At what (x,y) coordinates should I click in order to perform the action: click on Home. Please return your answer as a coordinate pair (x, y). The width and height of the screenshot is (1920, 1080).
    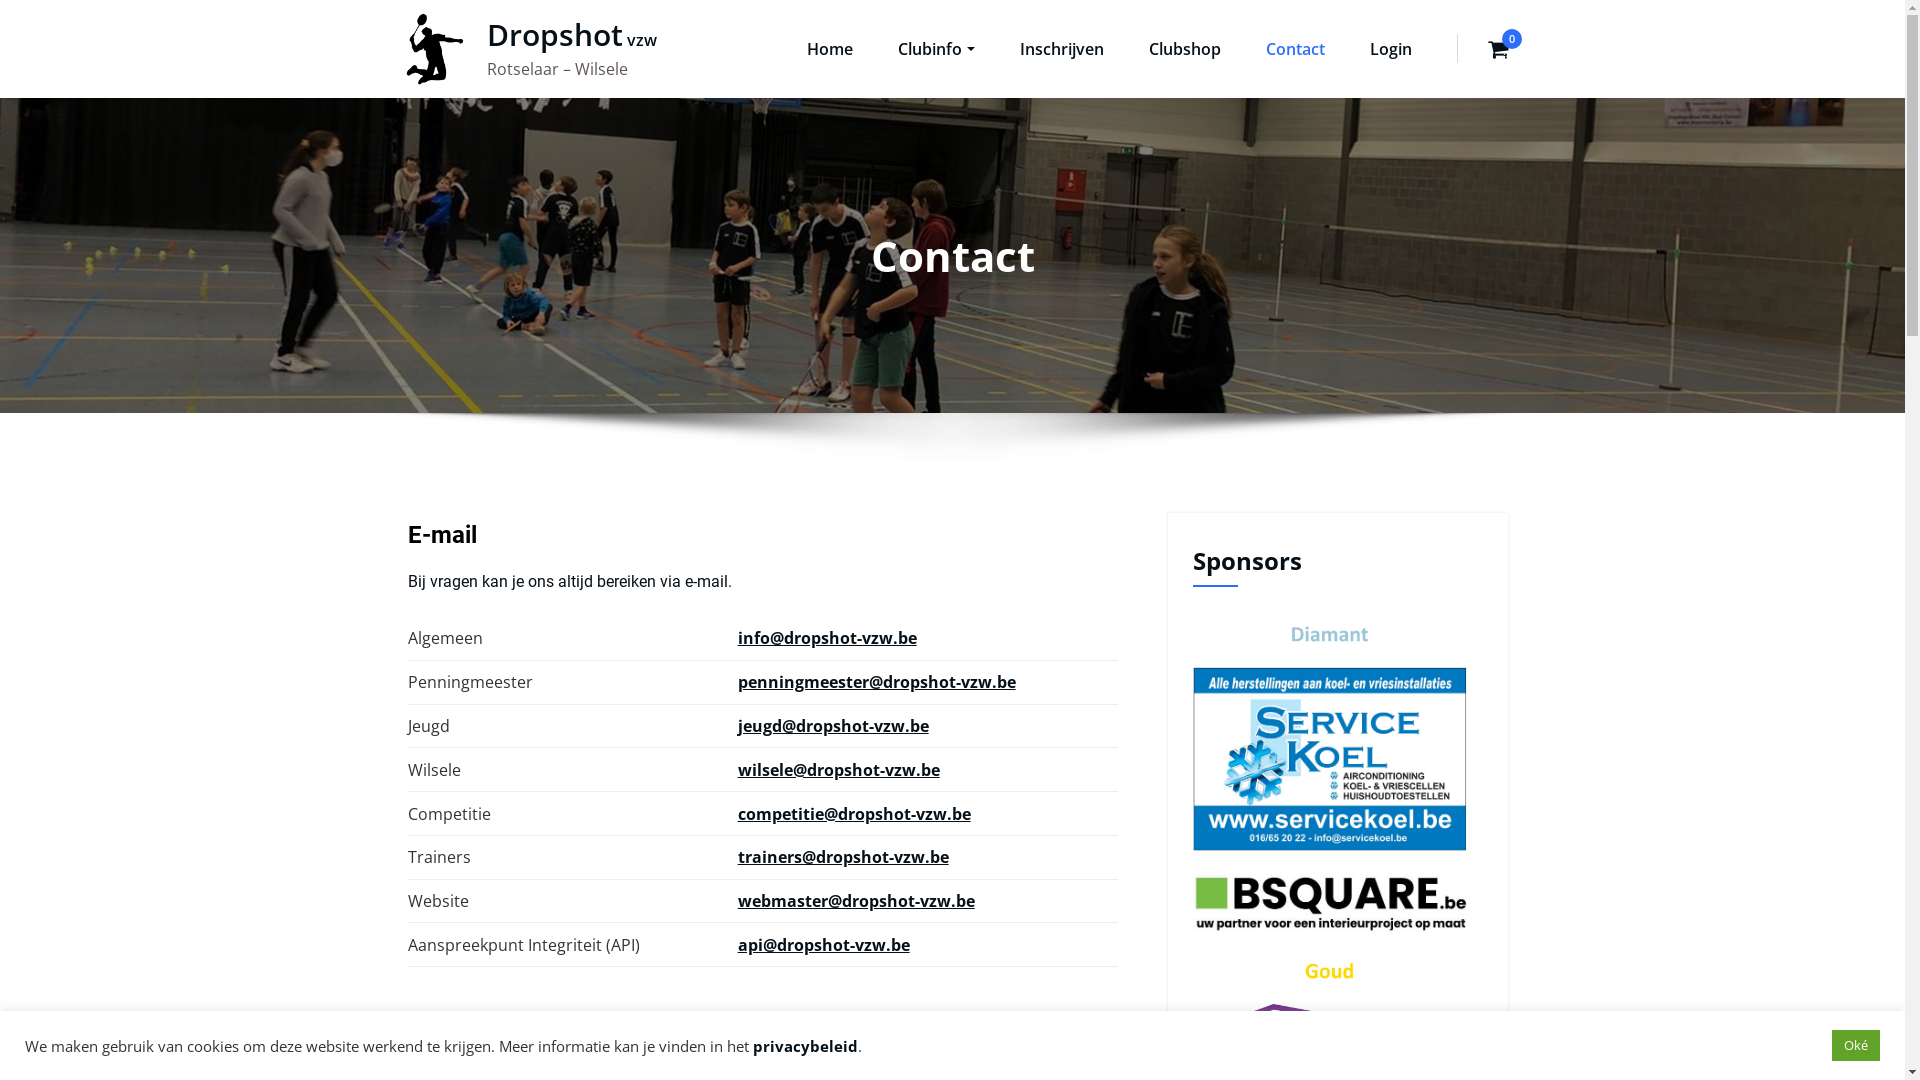
    Looking at the image, I should click on (830, 66).